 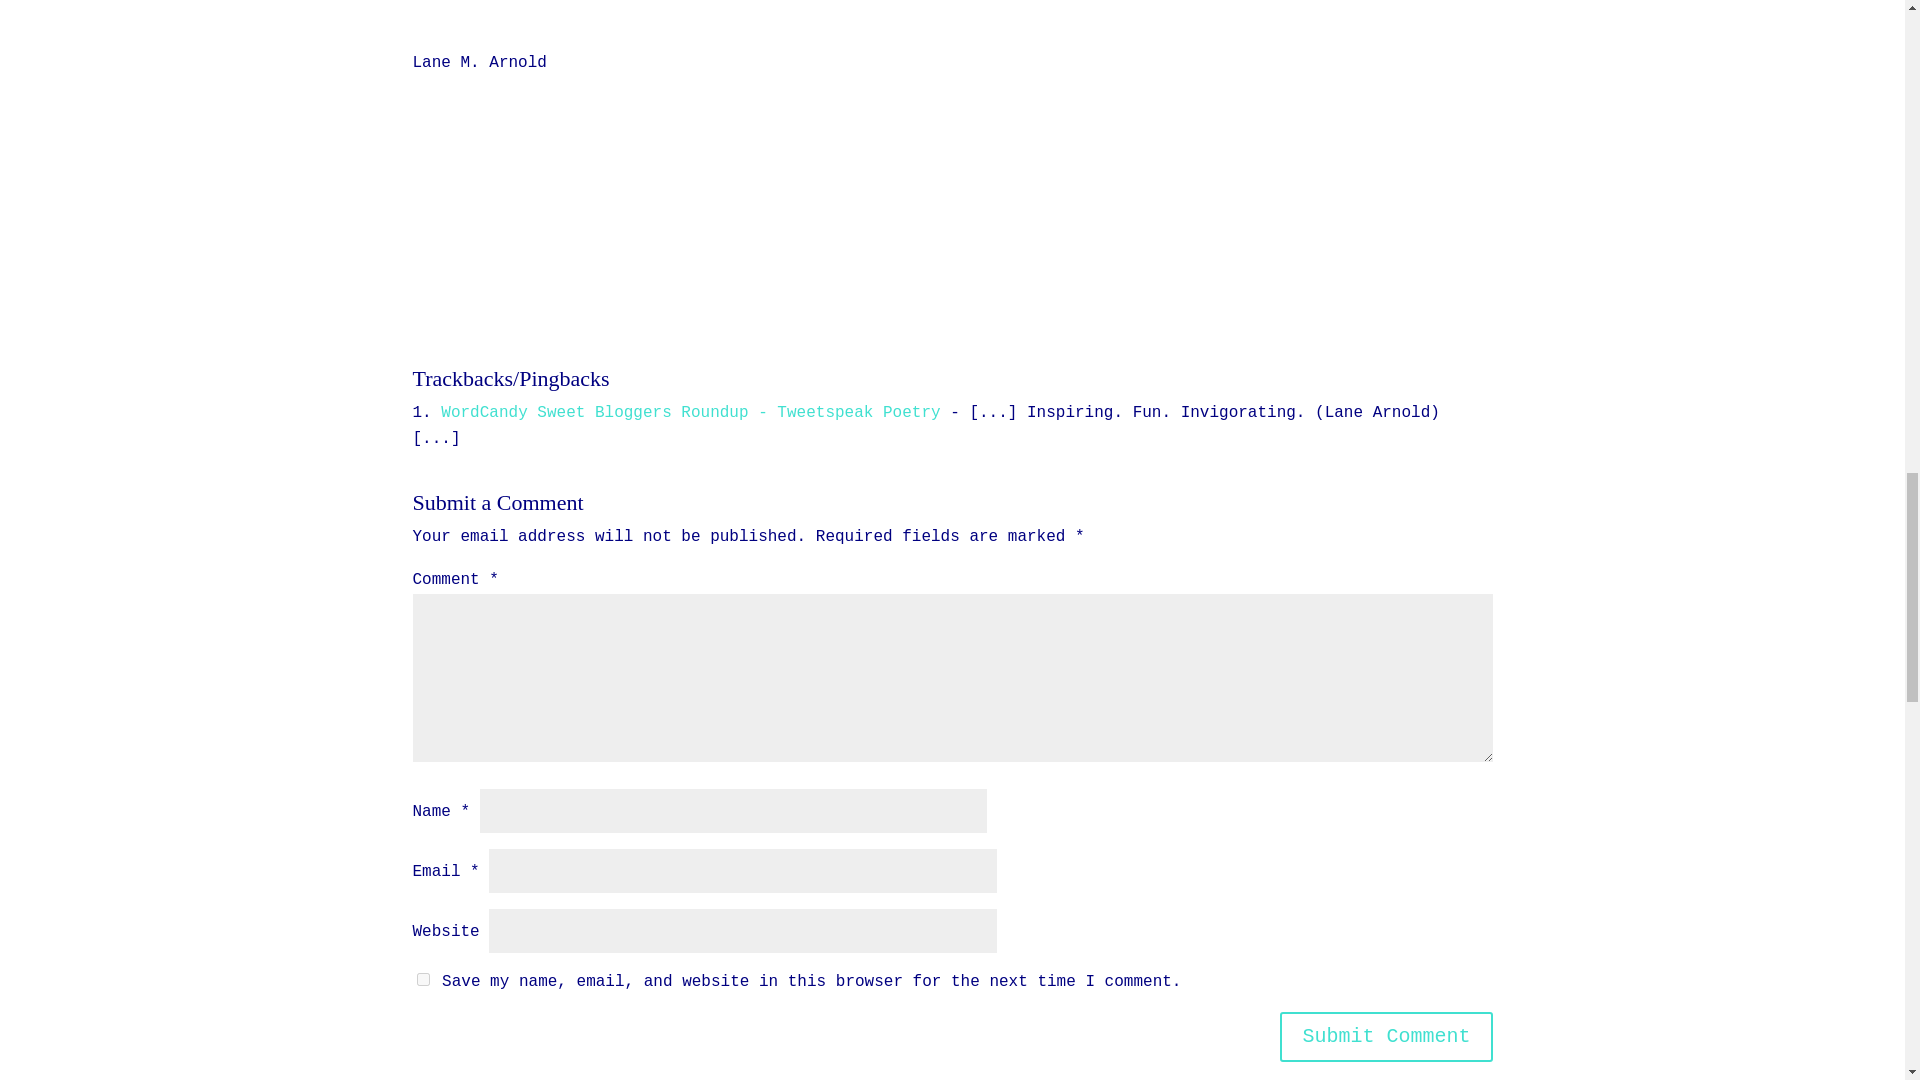 I want to click on WordCandy Sweet Bloggers Roundup - Tweetspeak Poetry, so click(x=690, y=412).